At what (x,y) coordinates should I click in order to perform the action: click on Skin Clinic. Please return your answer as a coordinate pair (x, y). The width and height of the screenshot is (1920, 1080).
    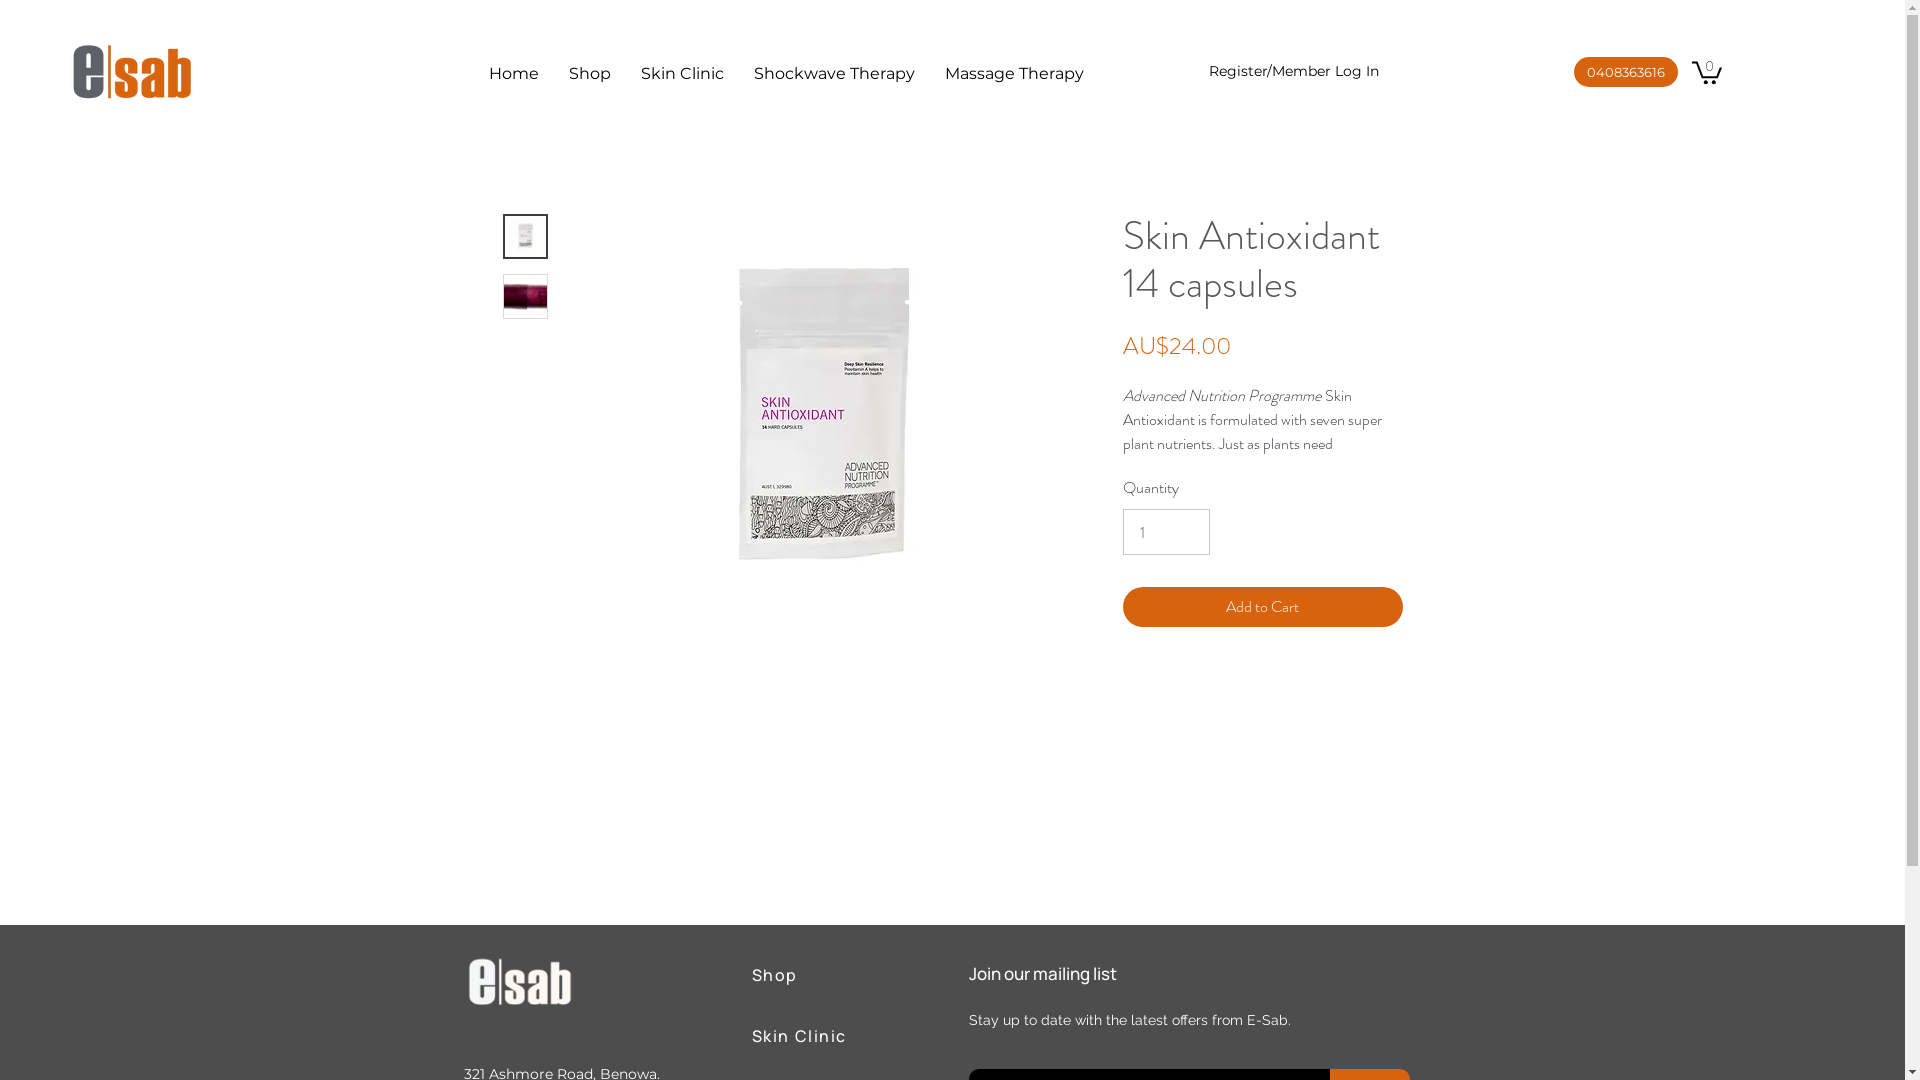
    Looking at the image, I should click on (804, 1036).